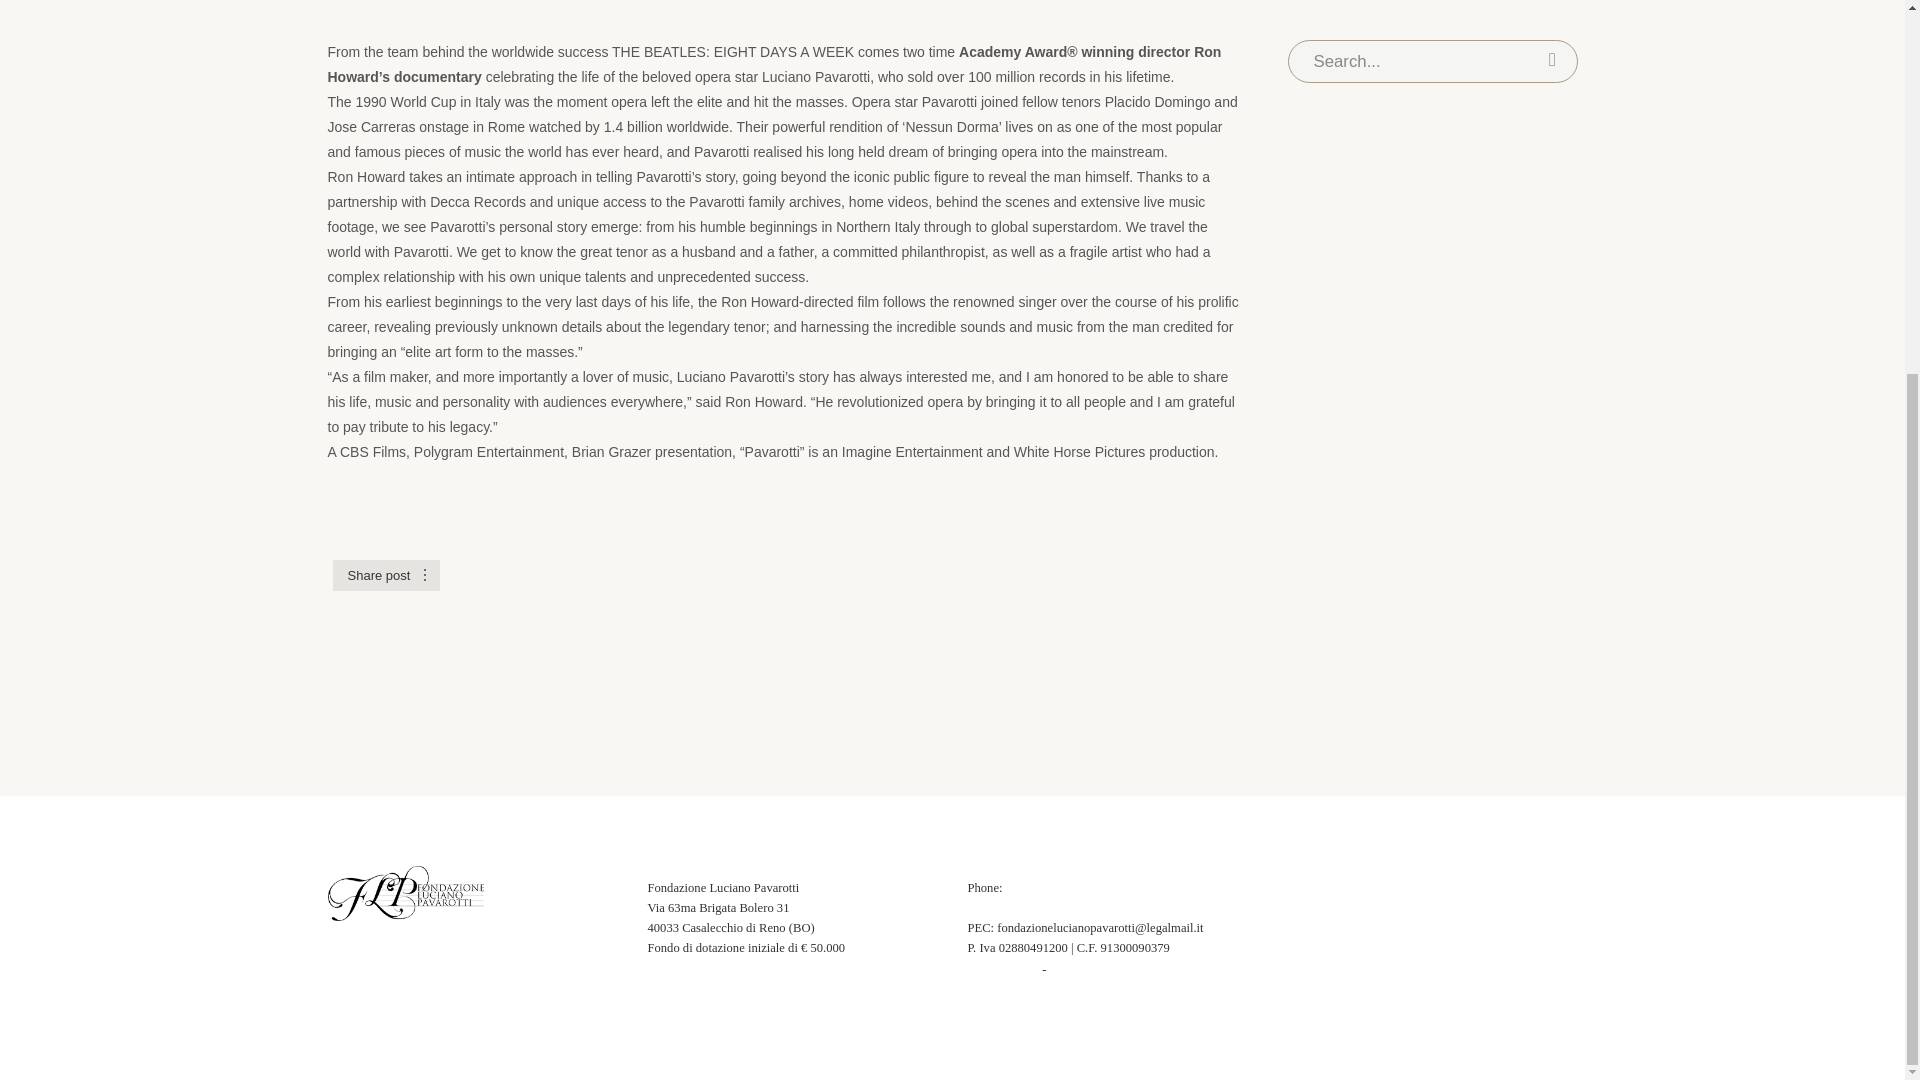 The image size is (1920, 1080). What do you see at coordinates (1099, 969) in the screenshot?
I see `Cookie Policy ` at bounding box center [1099, 969].